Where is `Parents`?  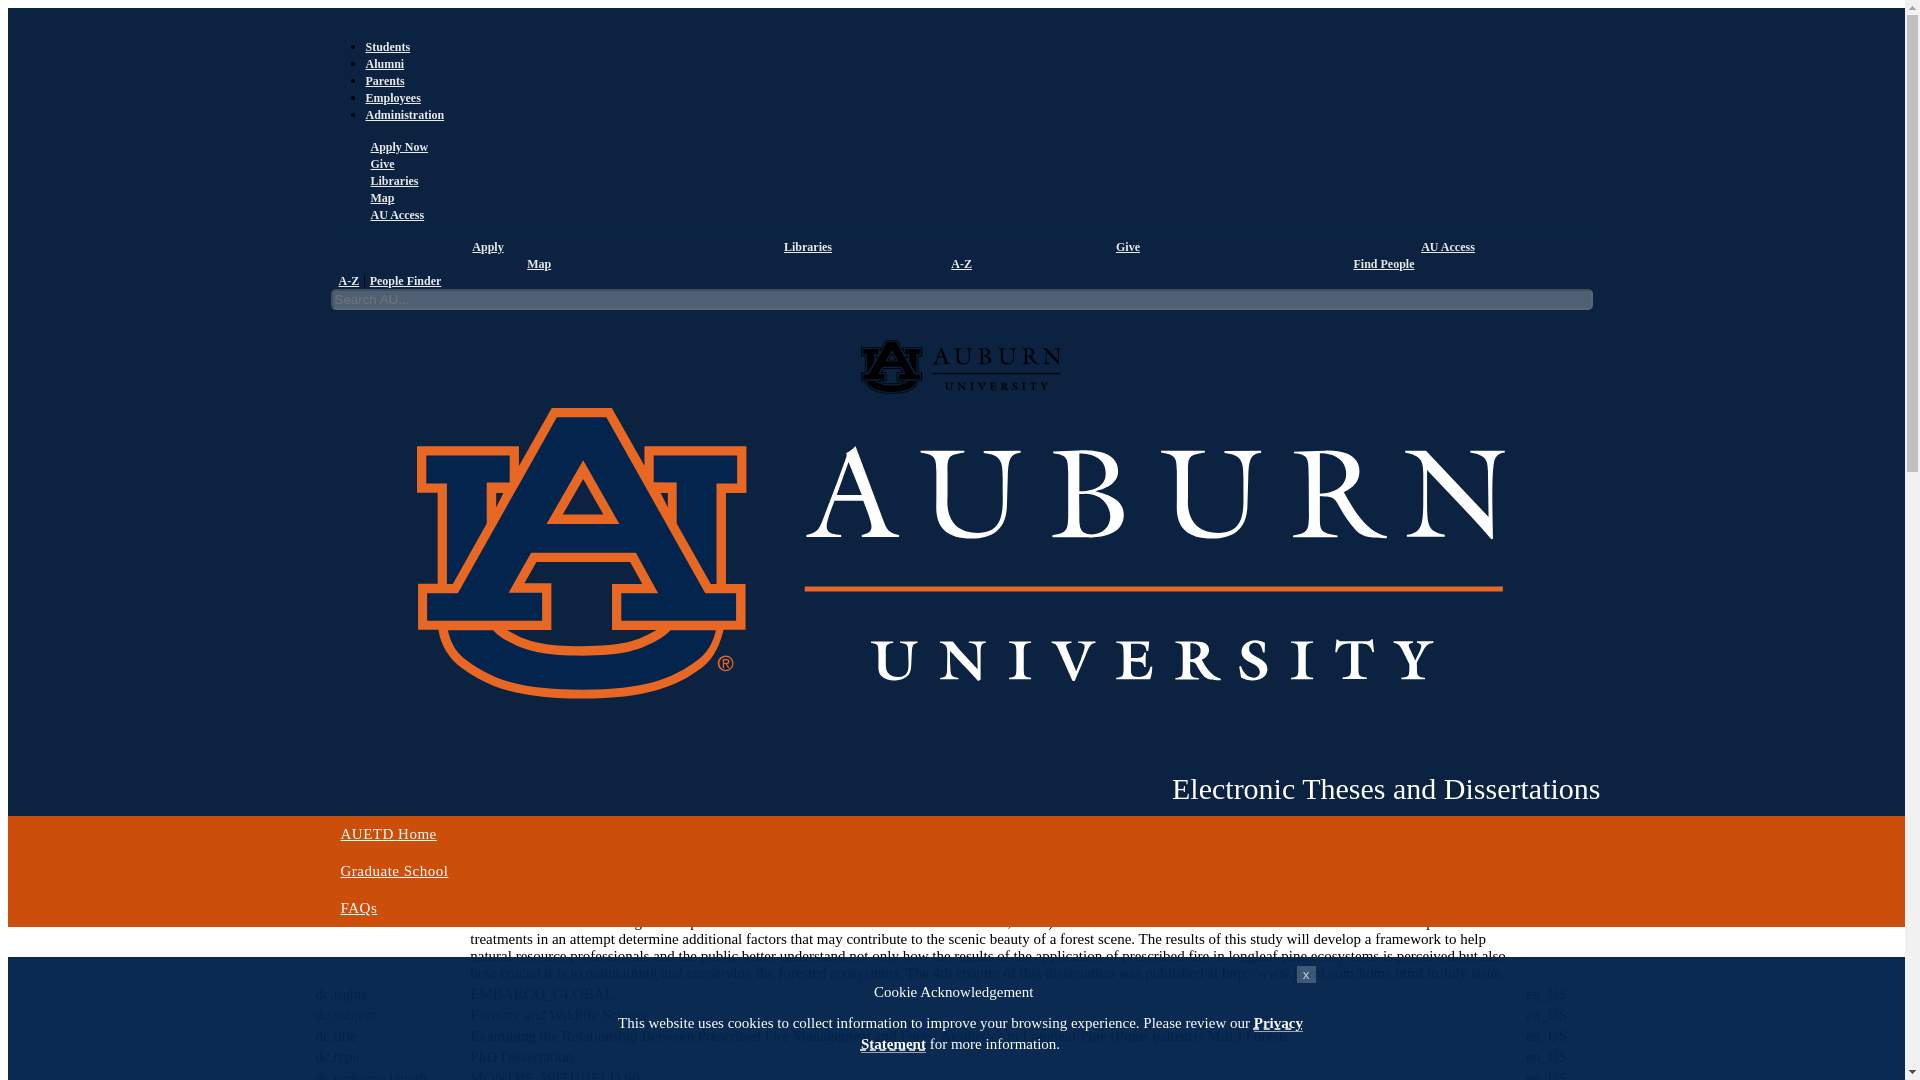 Parents is located at coordinates (386, 80).